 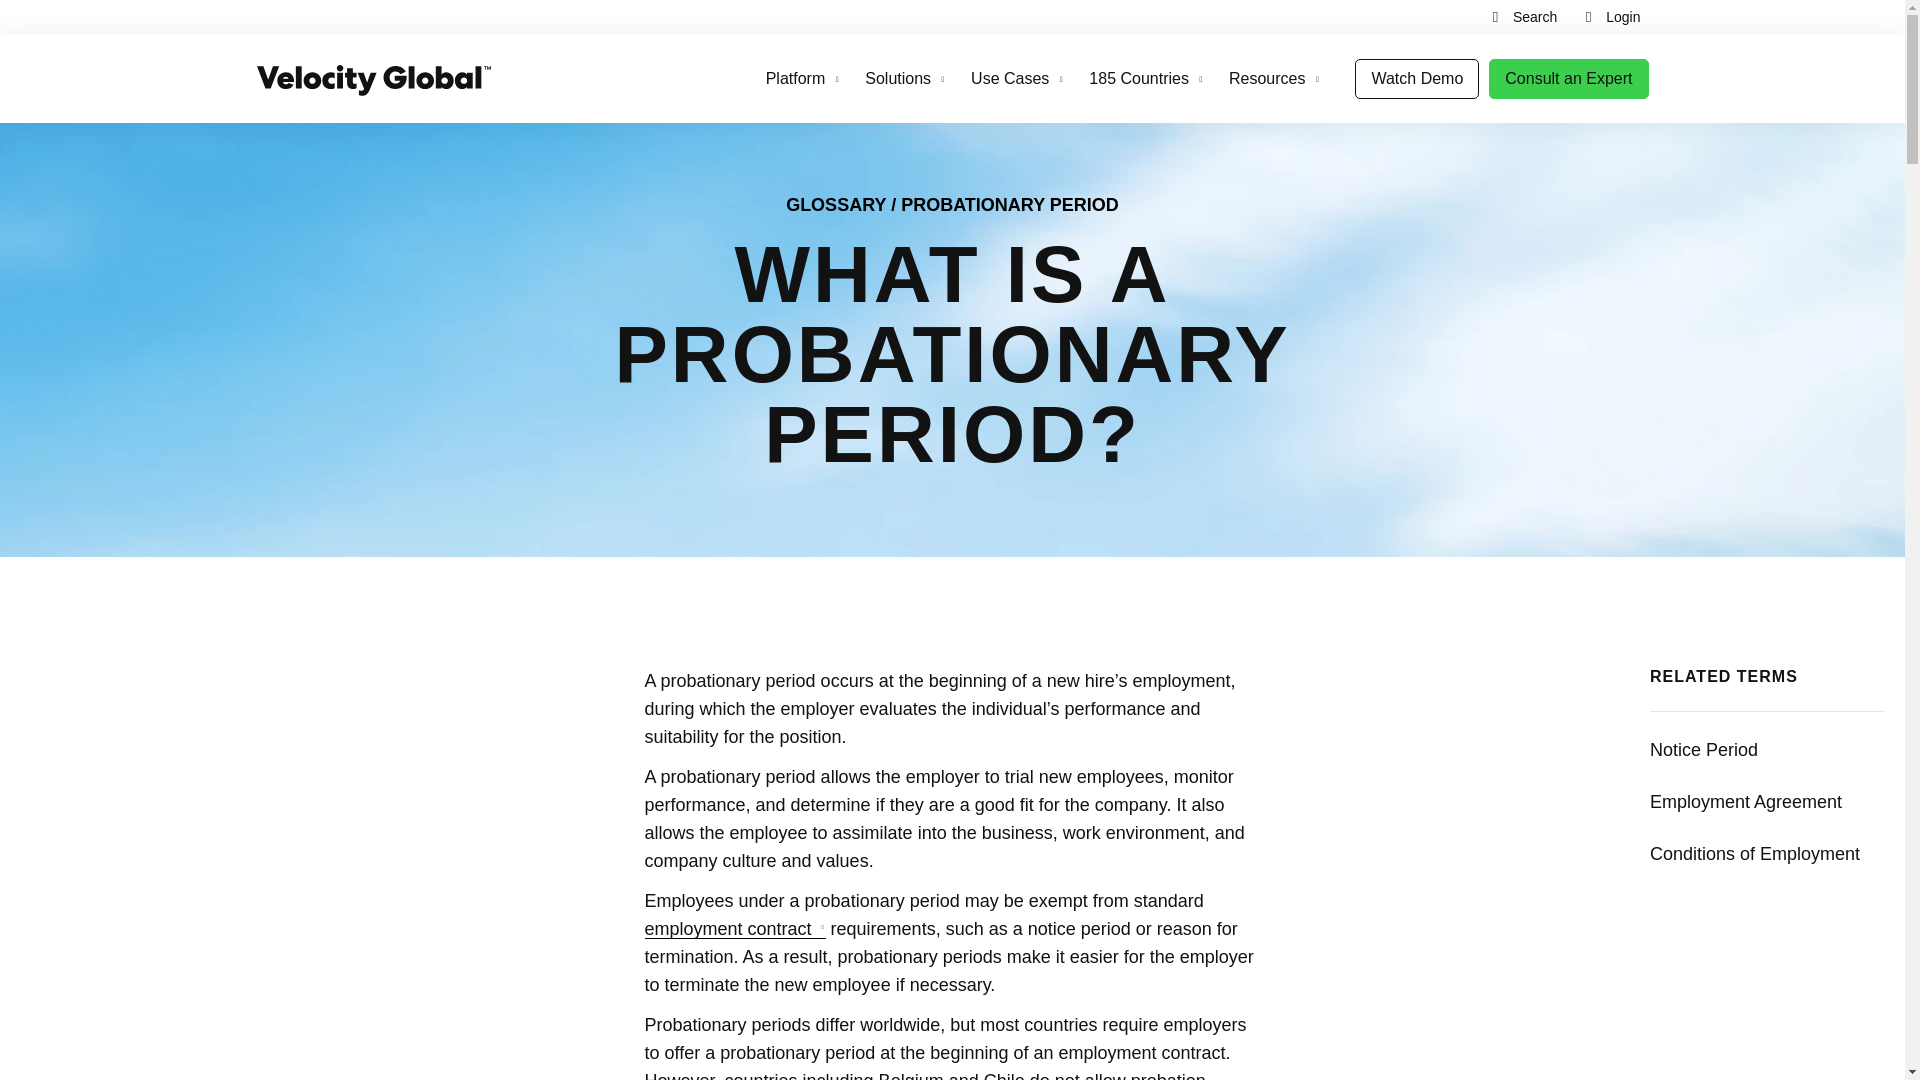 What do you see at coordinates (1018, 78) in the screenshot?
I see `Use Cases` at bounding box center [1018, 78].